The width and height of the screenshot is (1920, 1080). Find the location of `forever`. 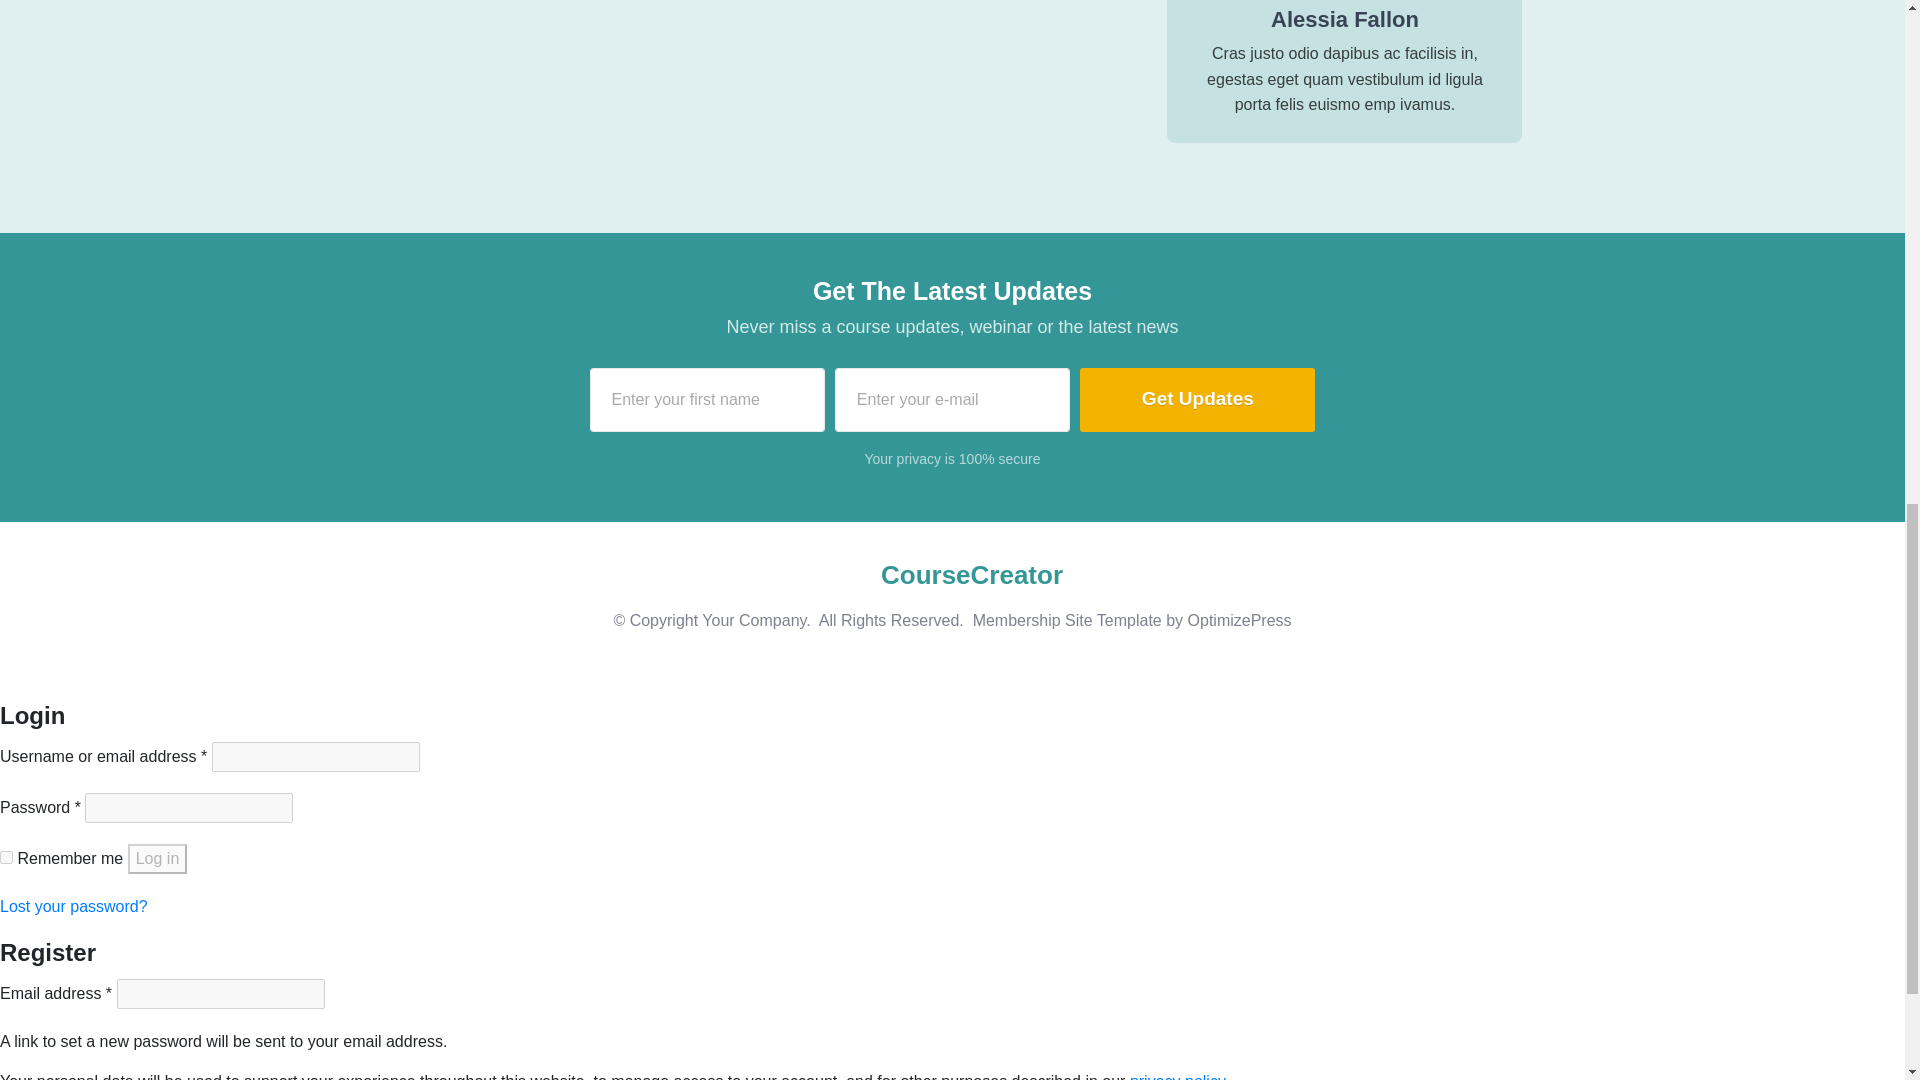

forever is located at coordinates (6, 858).